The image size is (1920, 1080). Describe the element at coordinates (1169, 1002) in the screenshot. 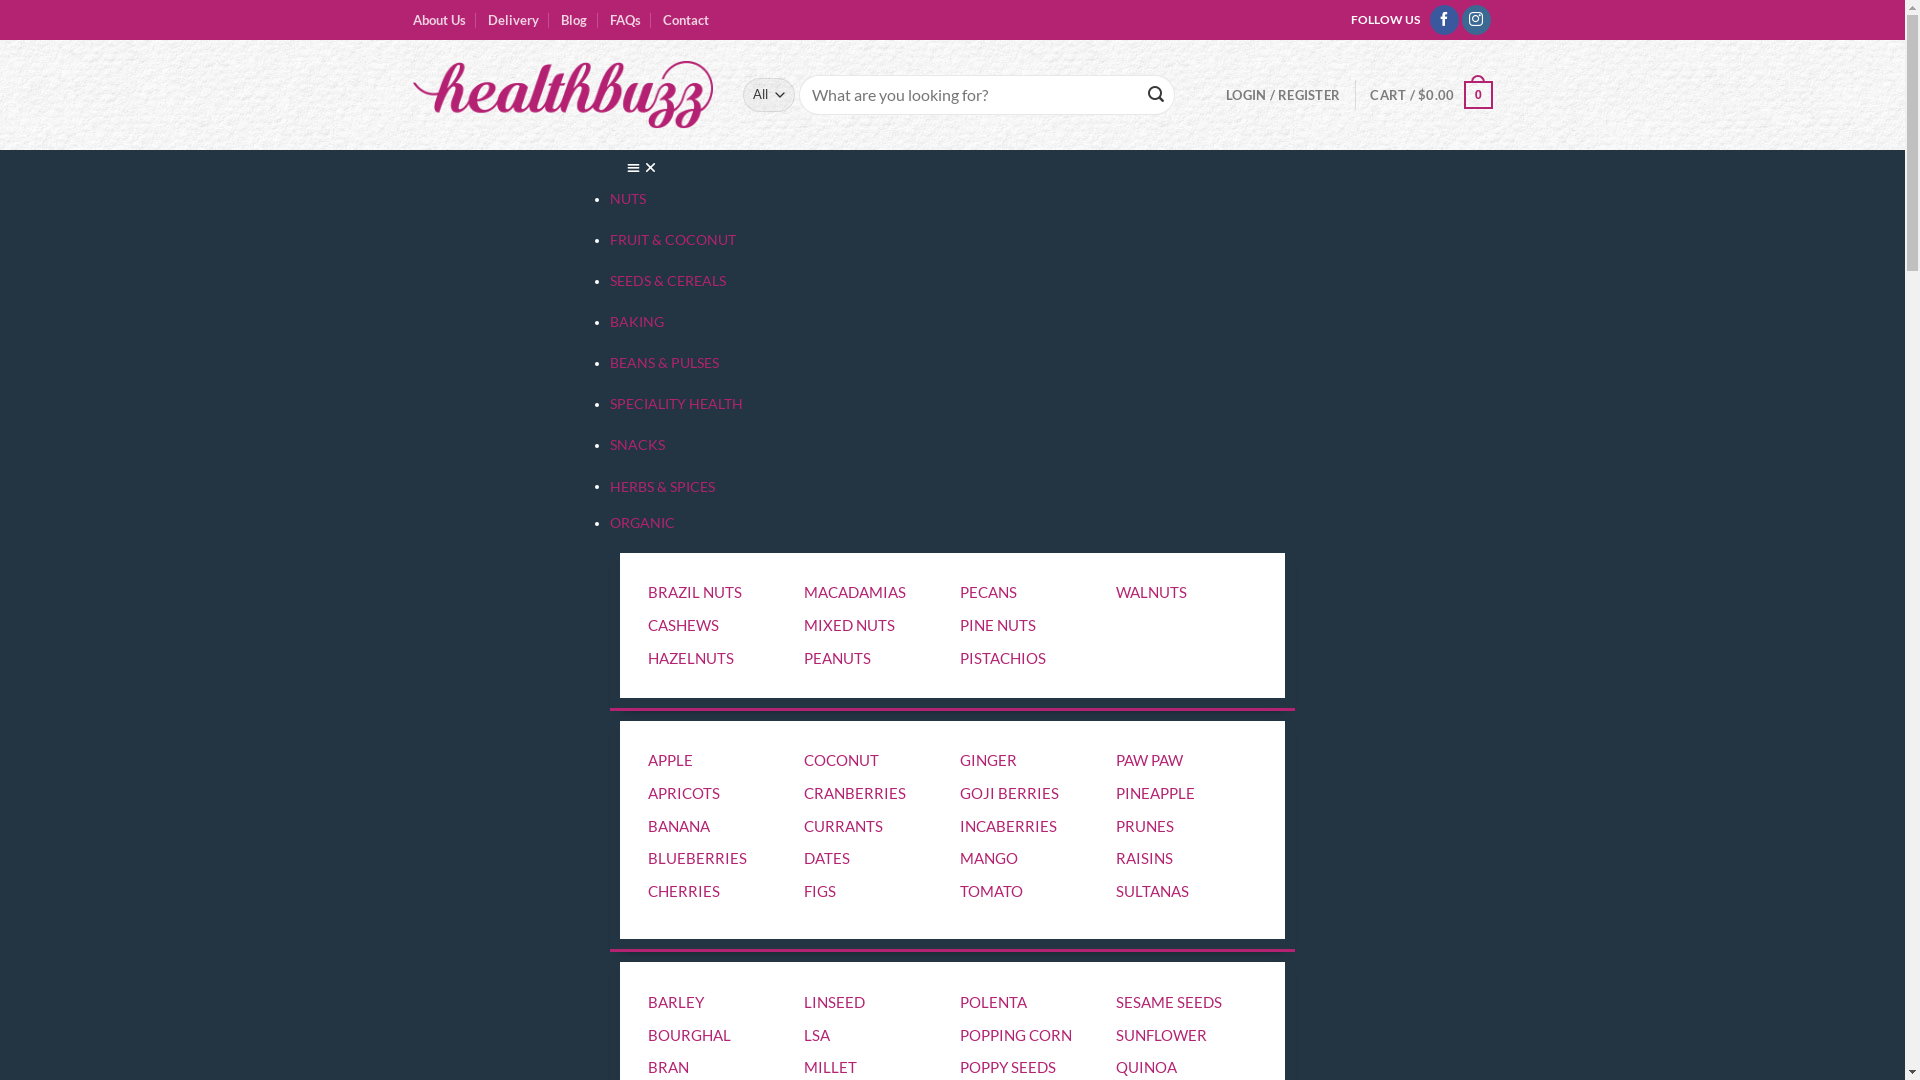

I see `SESAME SEEDS` at that location.